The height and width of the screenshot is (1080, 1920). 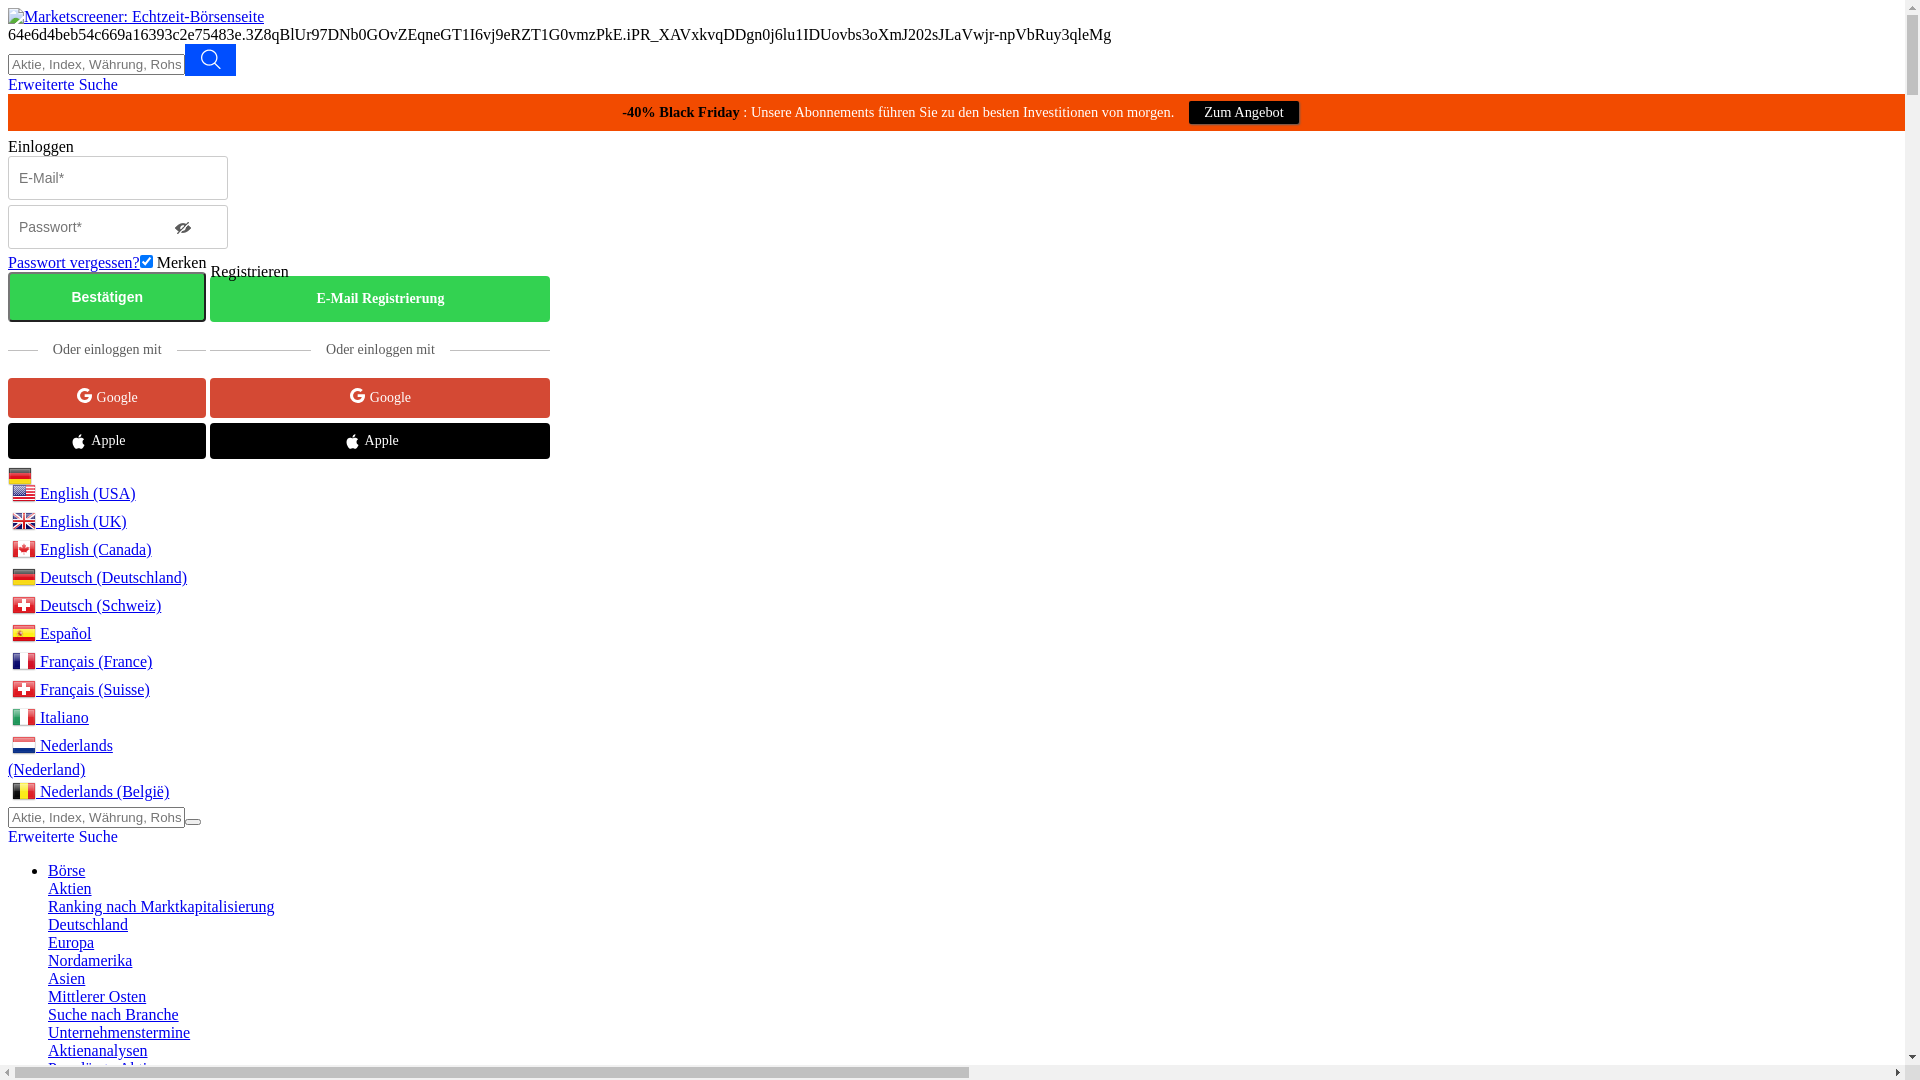 I want to click on Europa, so click(x=71, y=942).